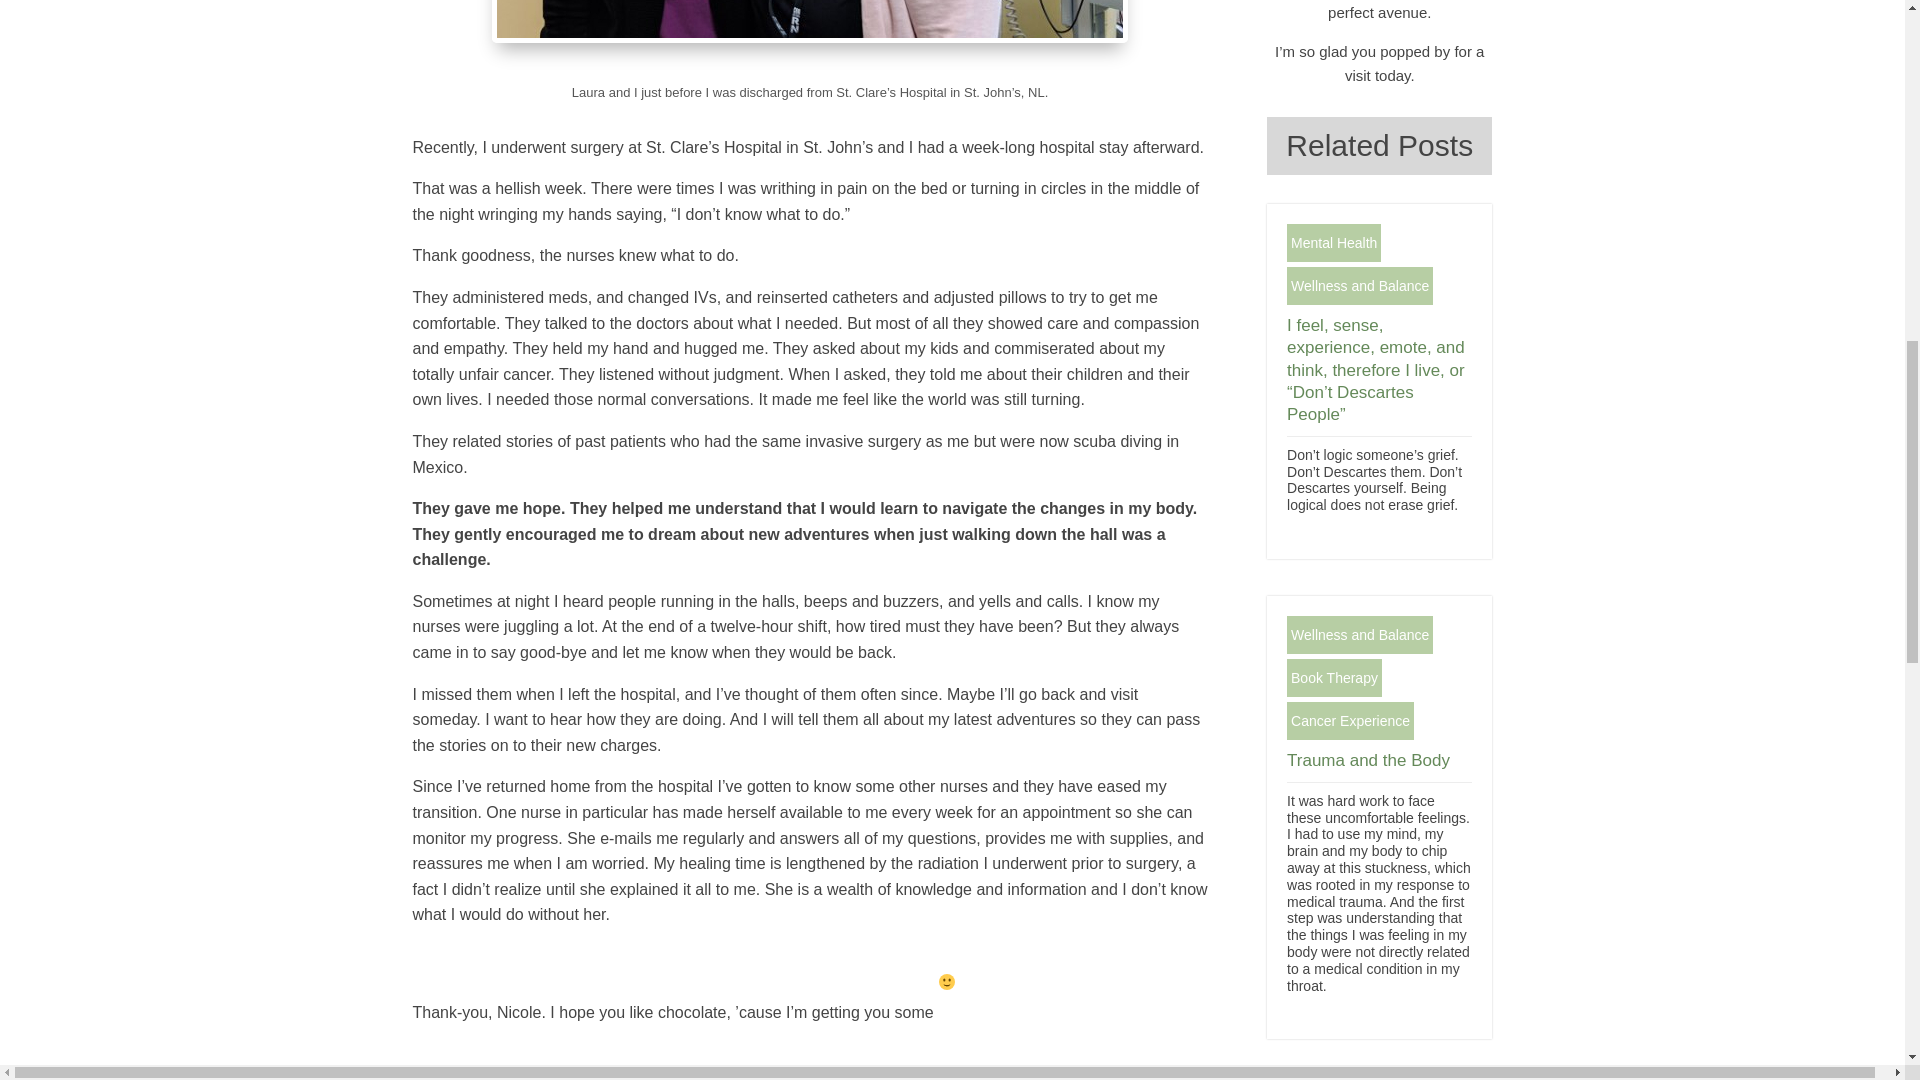 The width and height of the screenshot is (1920, 1080). Describe the element at coordinates (1359, 285) in the screenshot. I see `Wellness and Balance` at that location.